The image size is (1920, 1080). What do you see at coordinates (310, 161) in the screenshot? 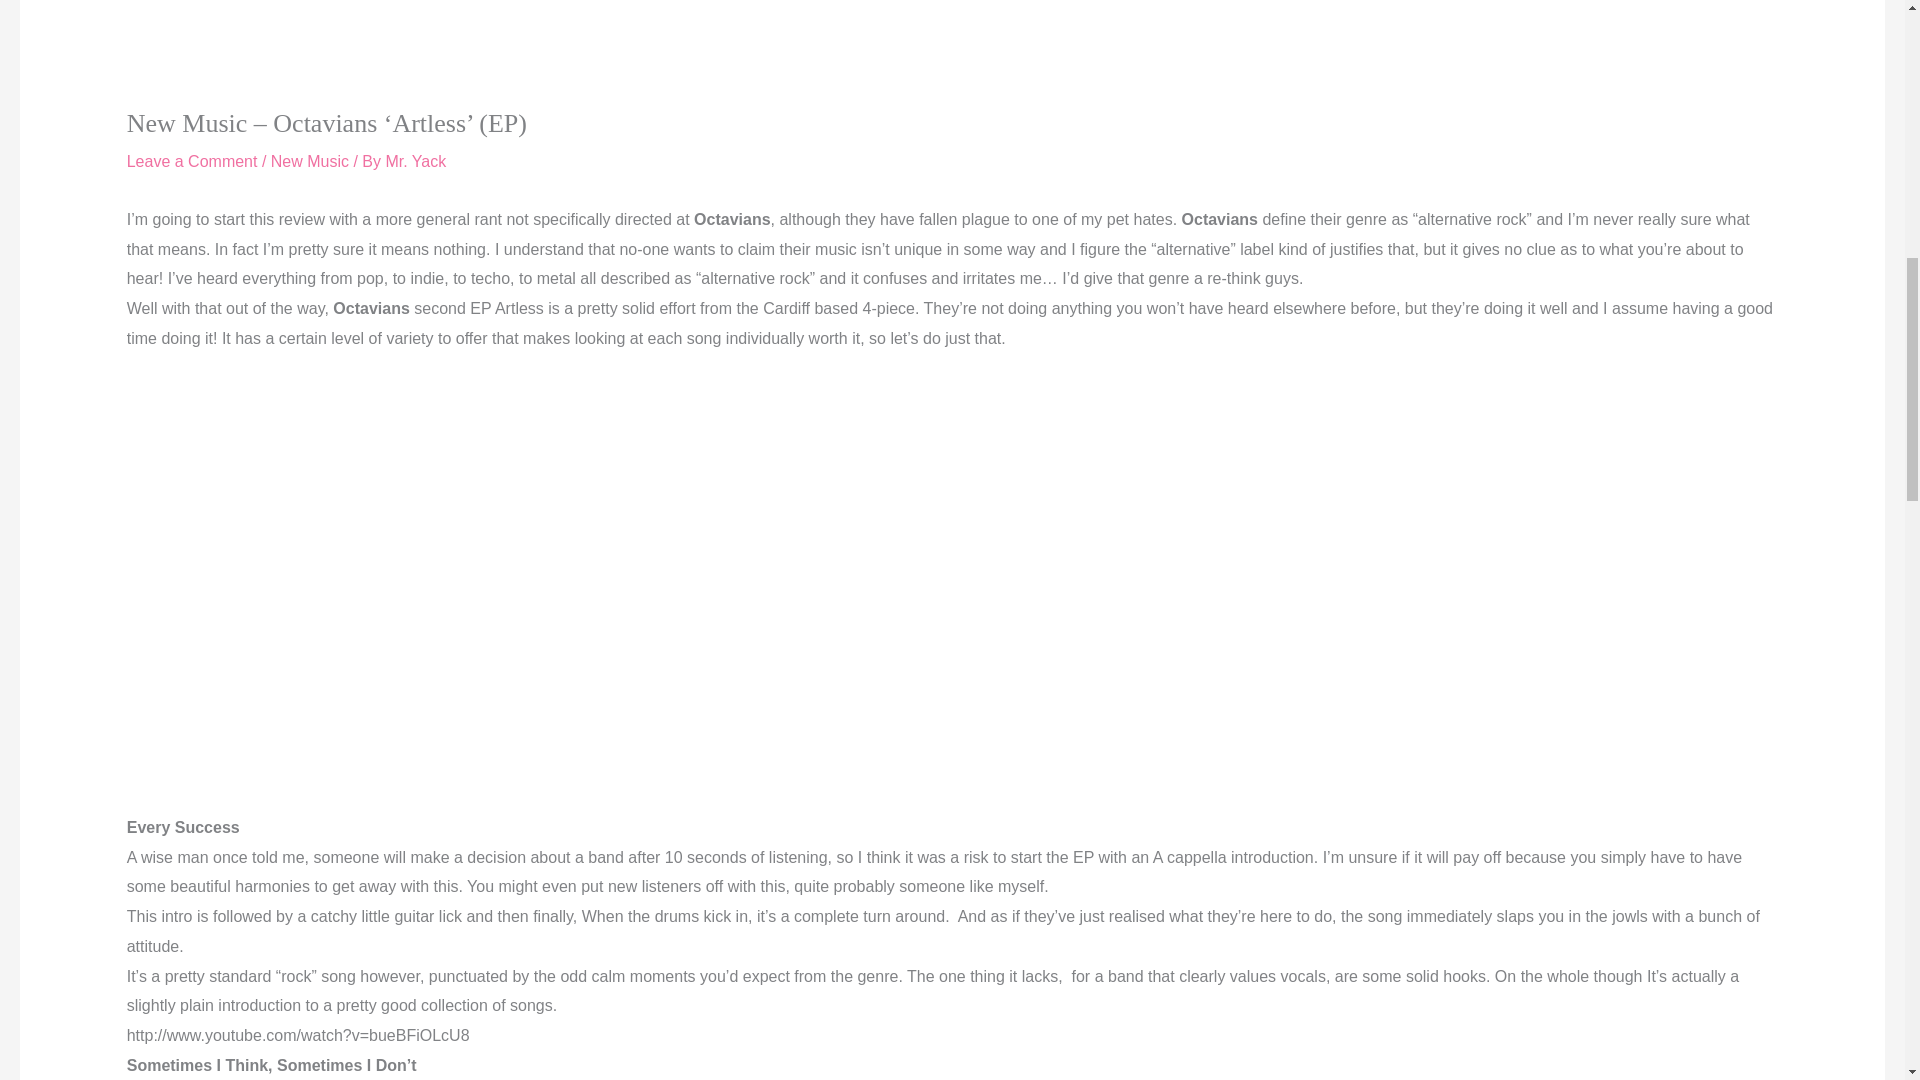
I see `New Music` at bounding box center [310, 161].